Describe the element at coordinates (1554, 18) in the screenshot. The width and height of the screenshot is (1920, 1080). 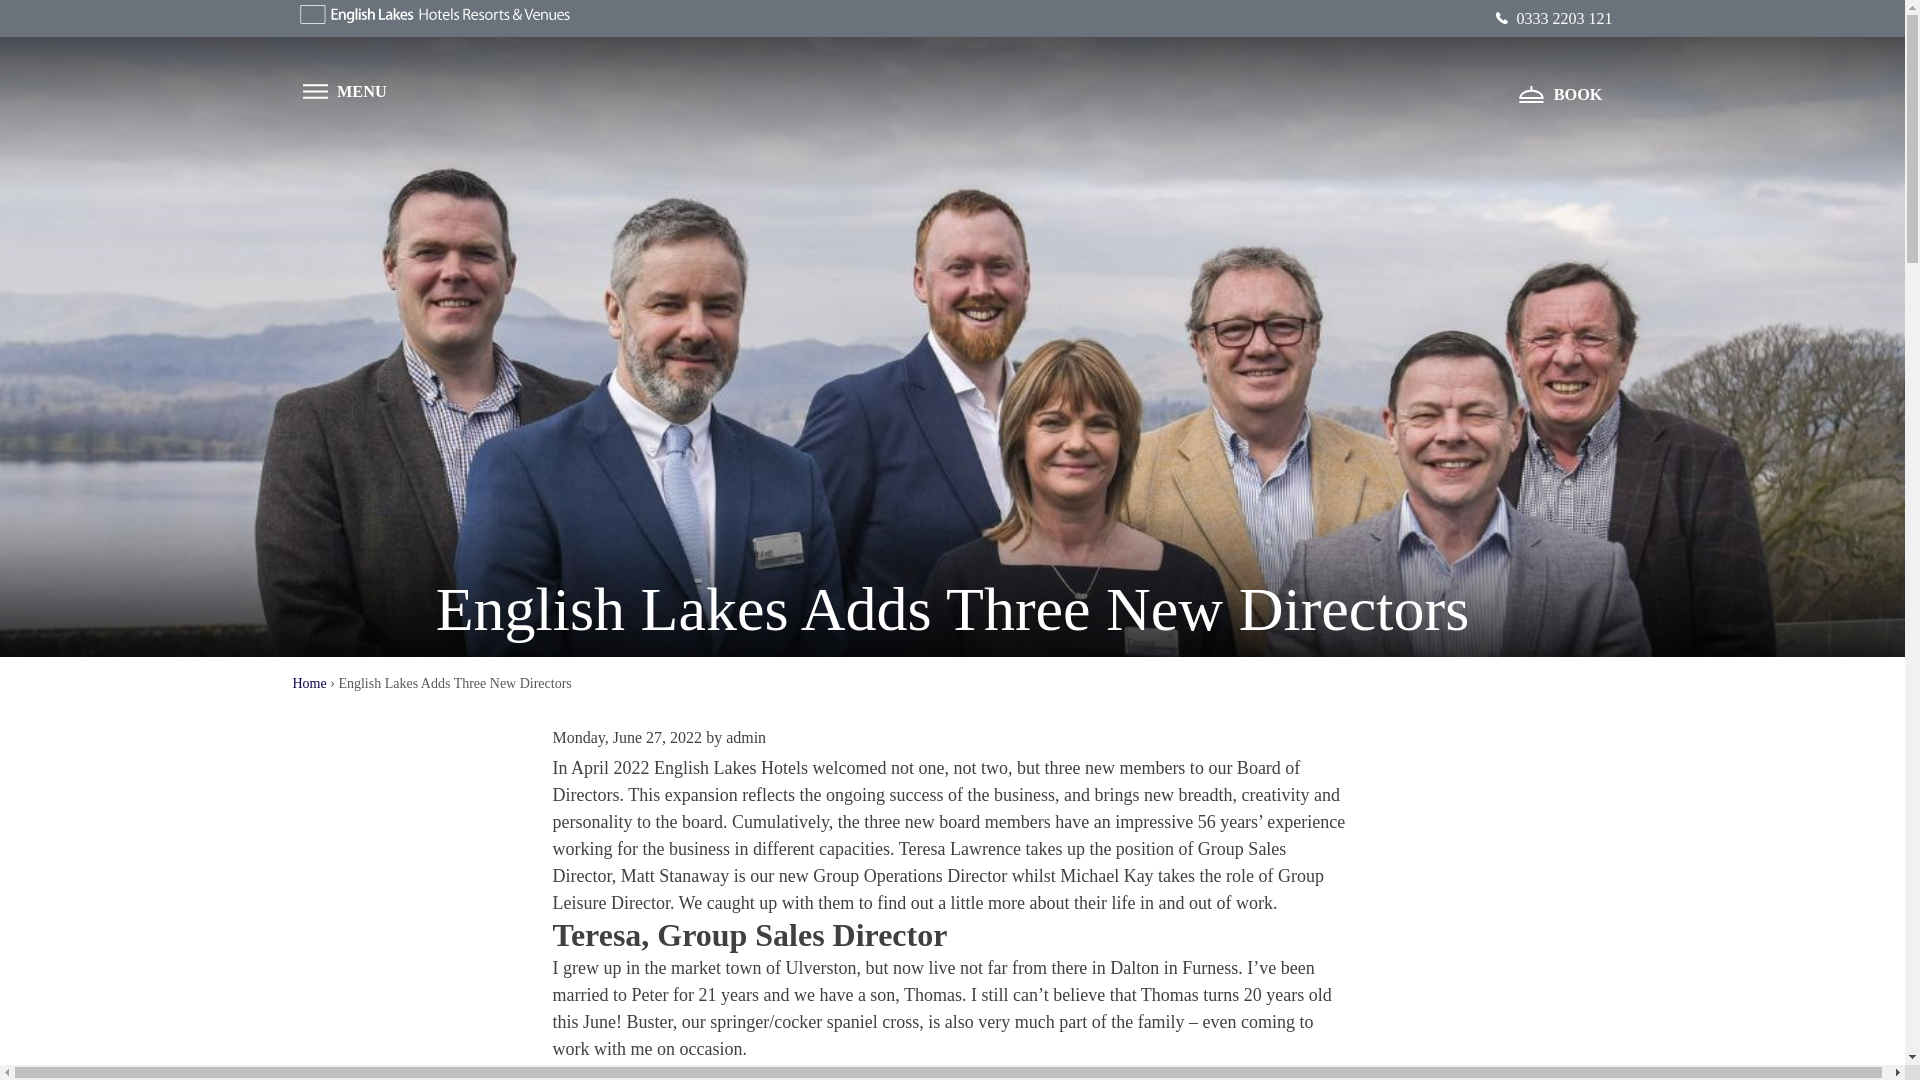
I see `Telephone Icon 0333 2203 121` at that location.